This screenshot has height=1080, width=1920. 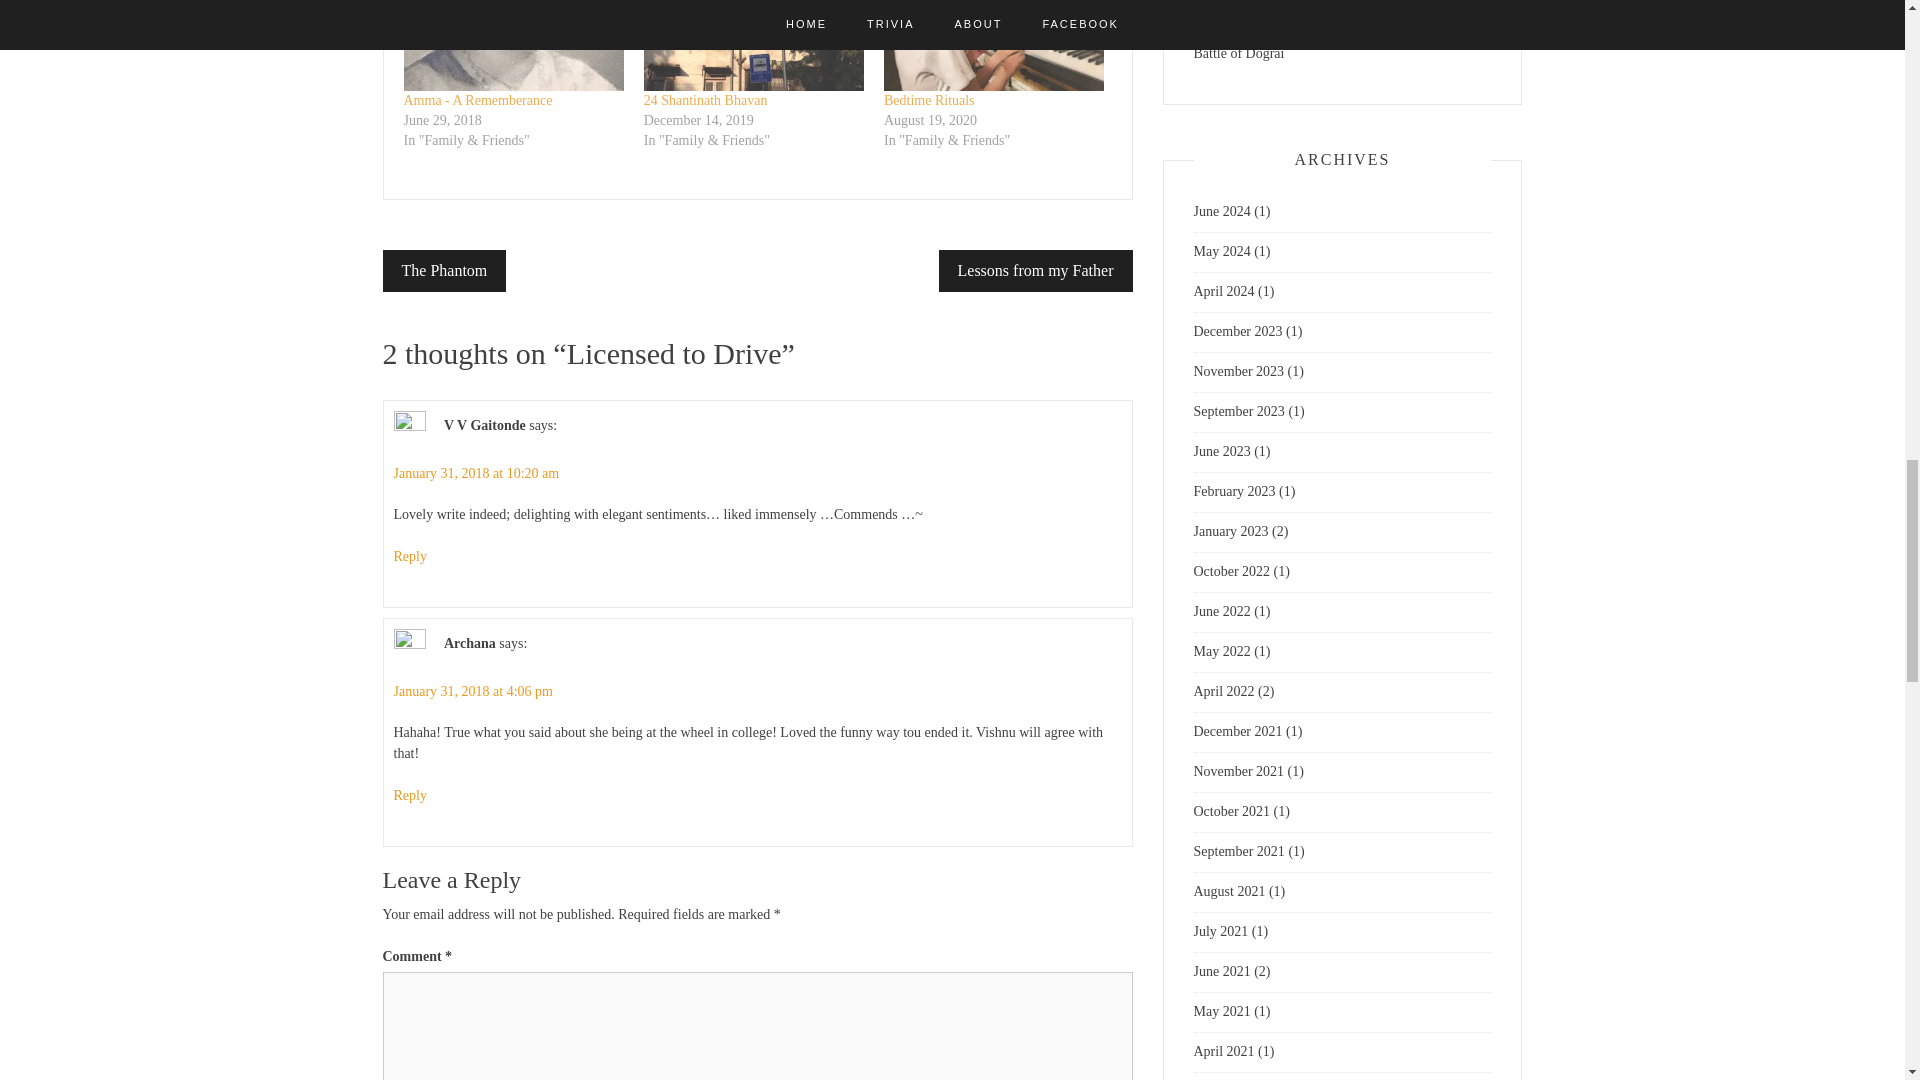 What do you see at coordinates (754, 46) in the screenshot?
I see `24 Shantinath Bhavan` at bounding box center [754, 46].